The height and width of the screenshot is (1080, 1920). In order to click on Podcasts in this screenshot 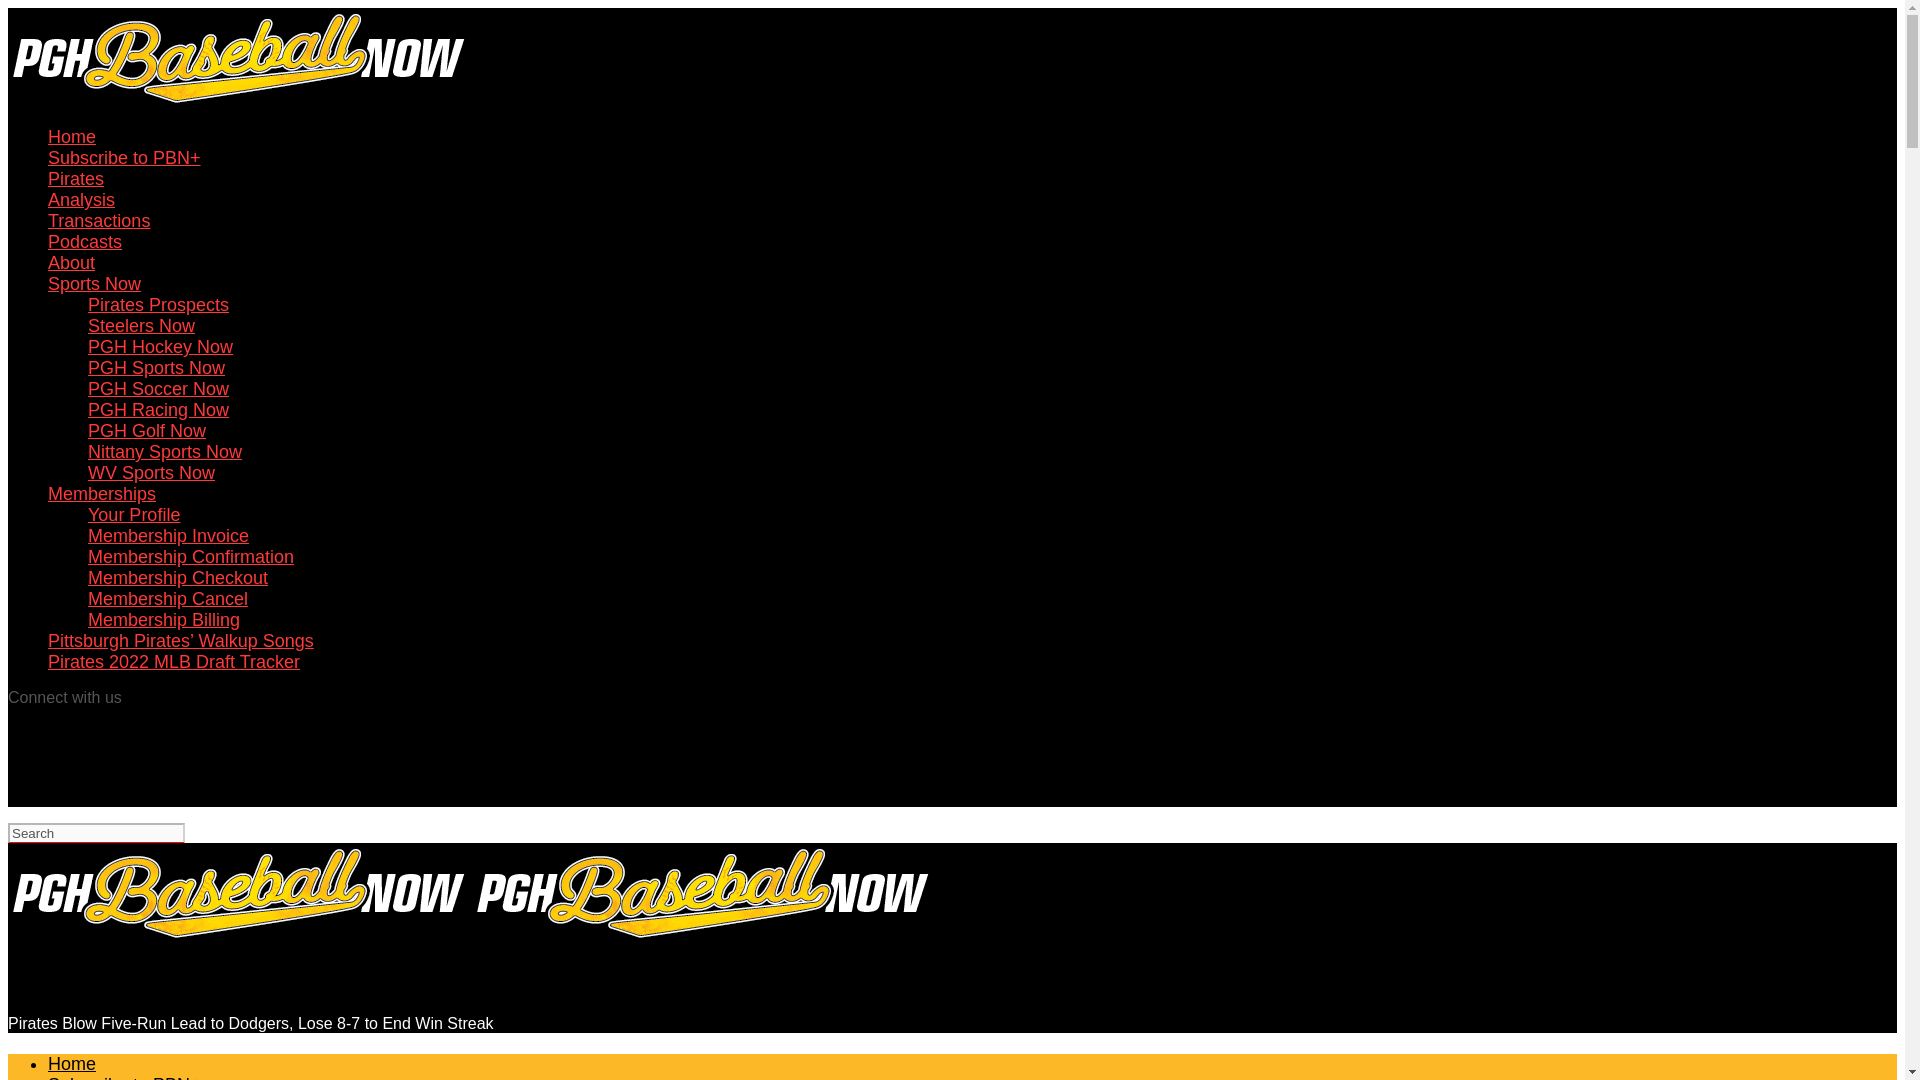, I will do `click(85, 242)`.